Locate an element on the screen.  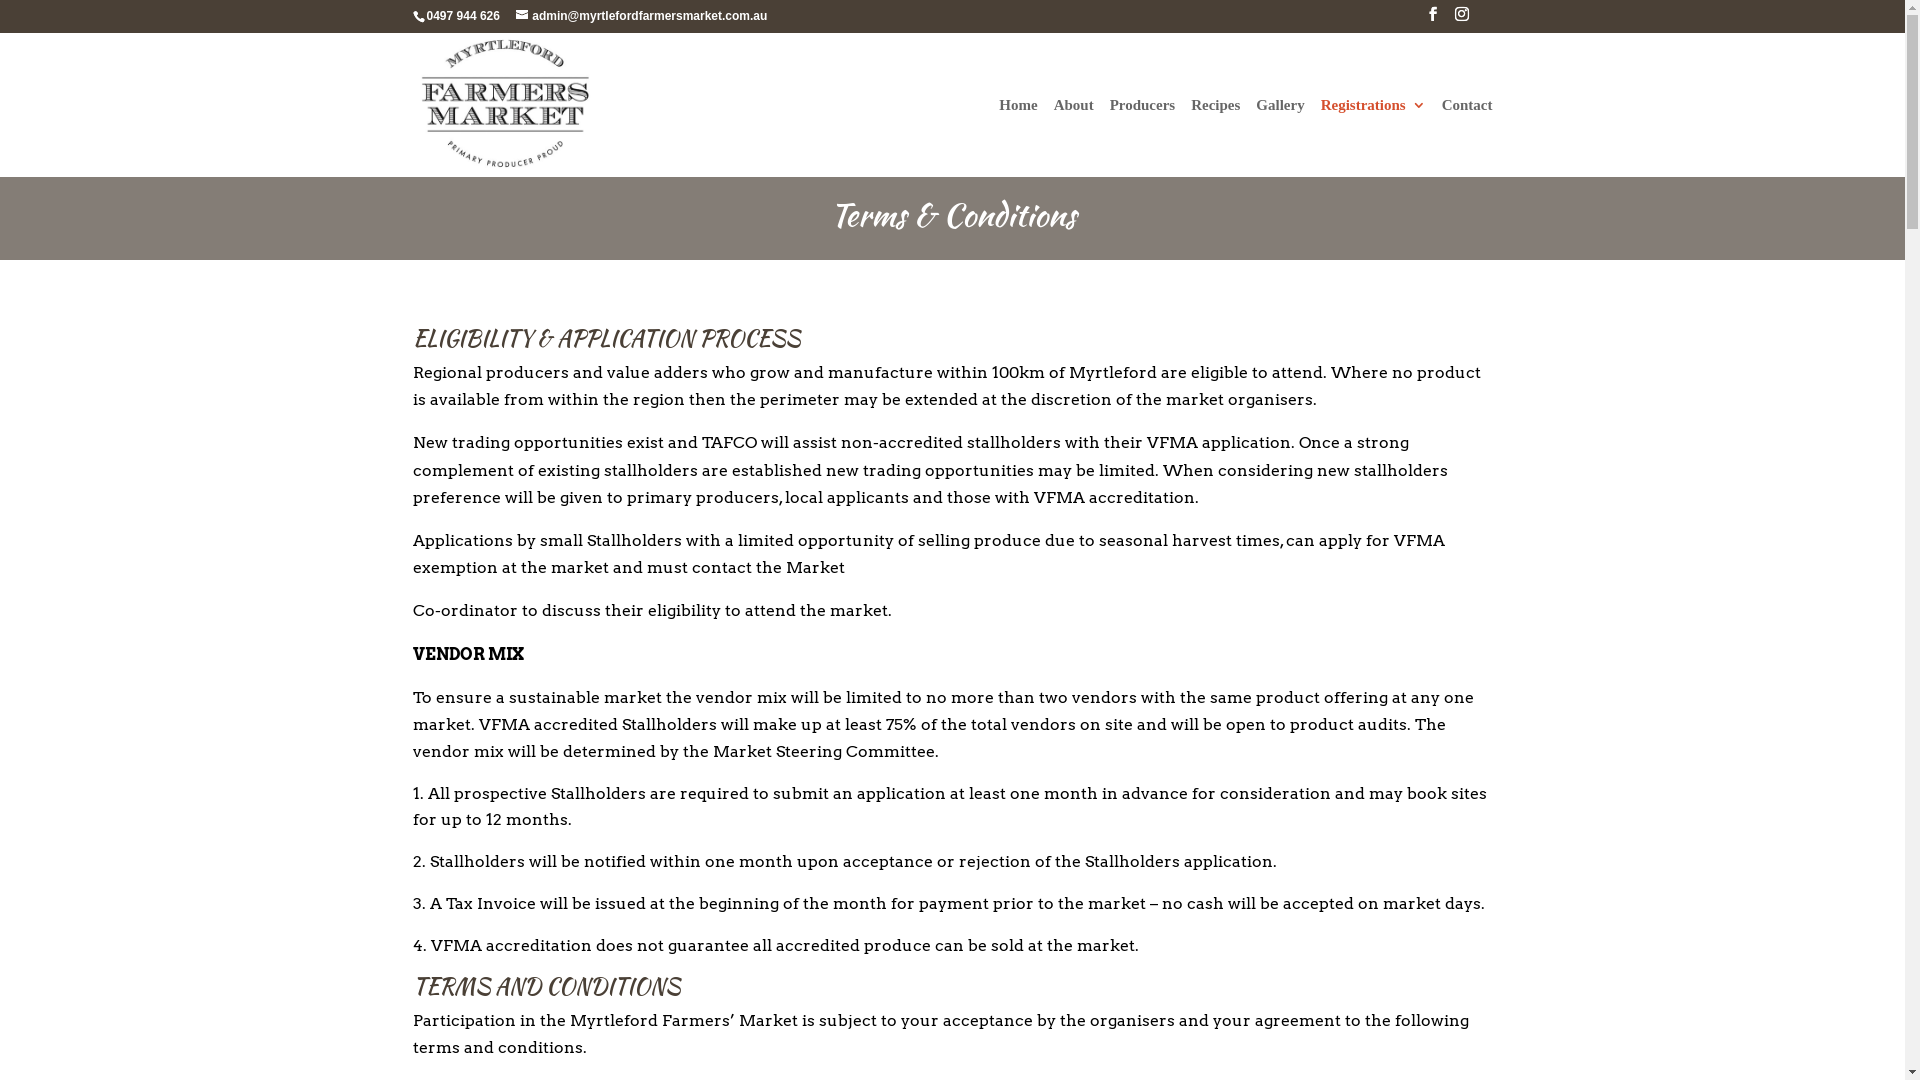
Registrations is located at coordinates (1374, 138).